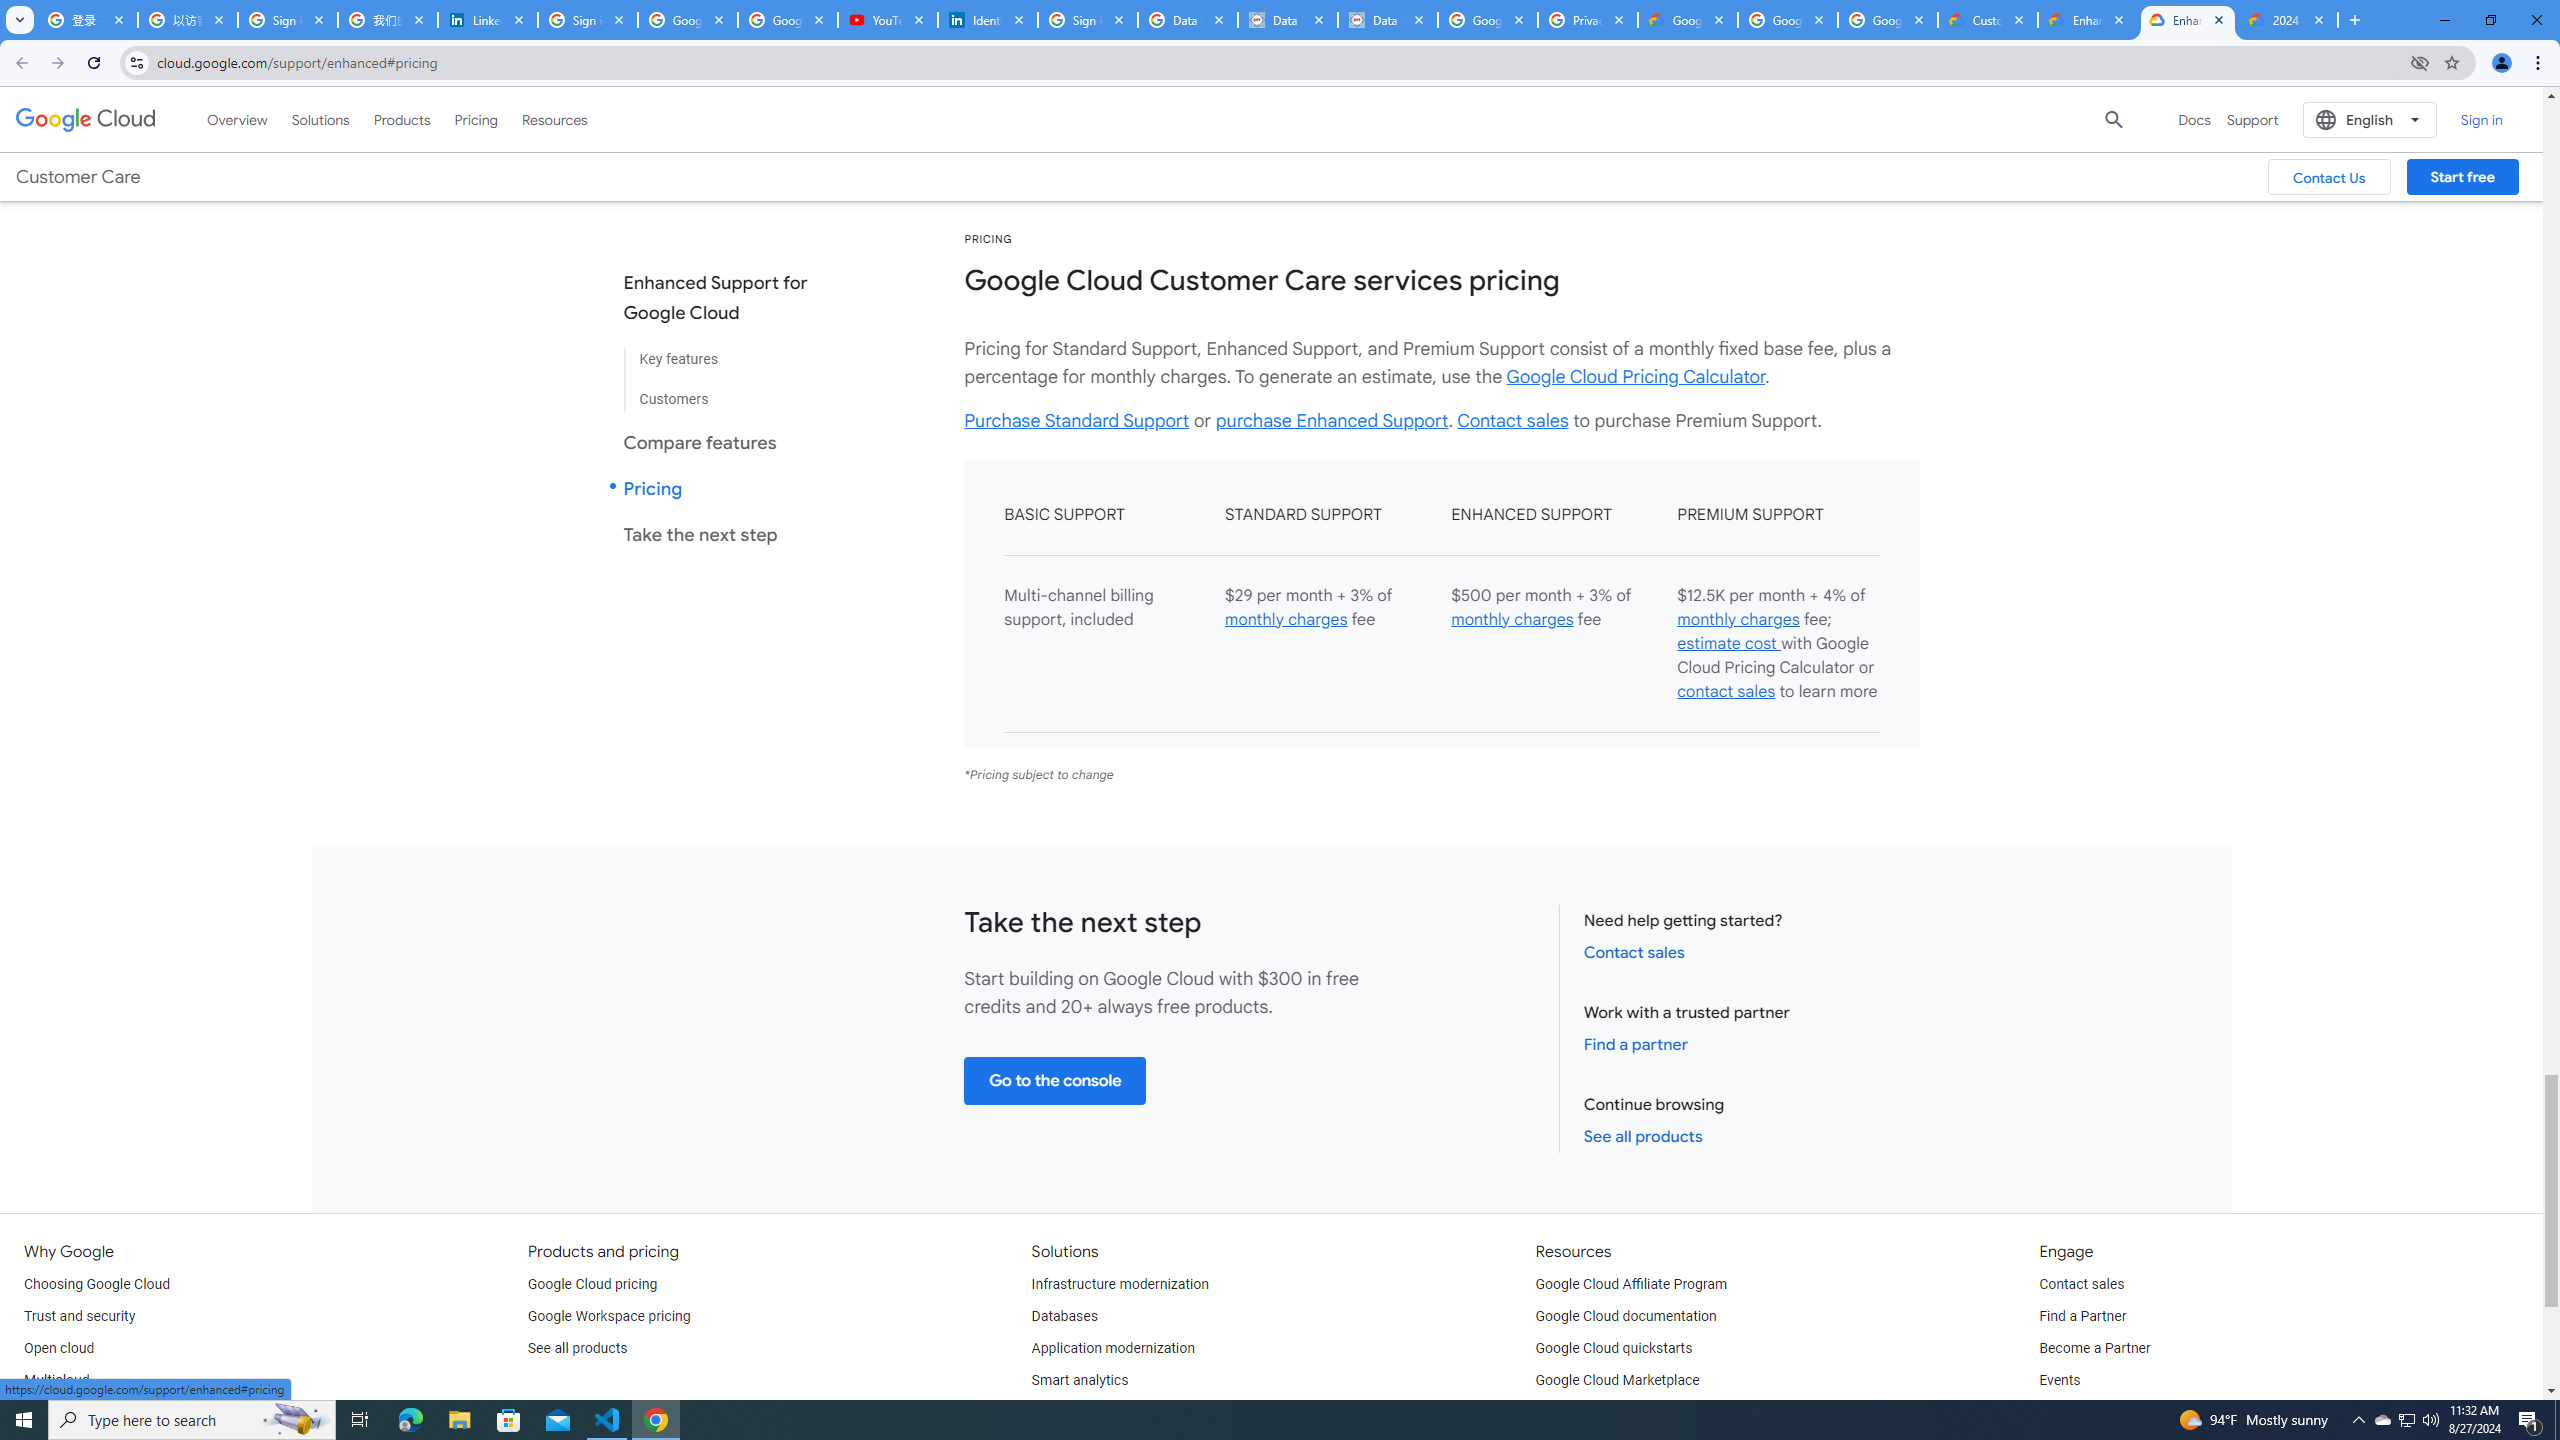 The width and height of the screenshot is (2560, 1440). What do you see at coordinates (2330, 176) in the screenshot?
I see `Contact Us` at bounding box center [2330, 176].